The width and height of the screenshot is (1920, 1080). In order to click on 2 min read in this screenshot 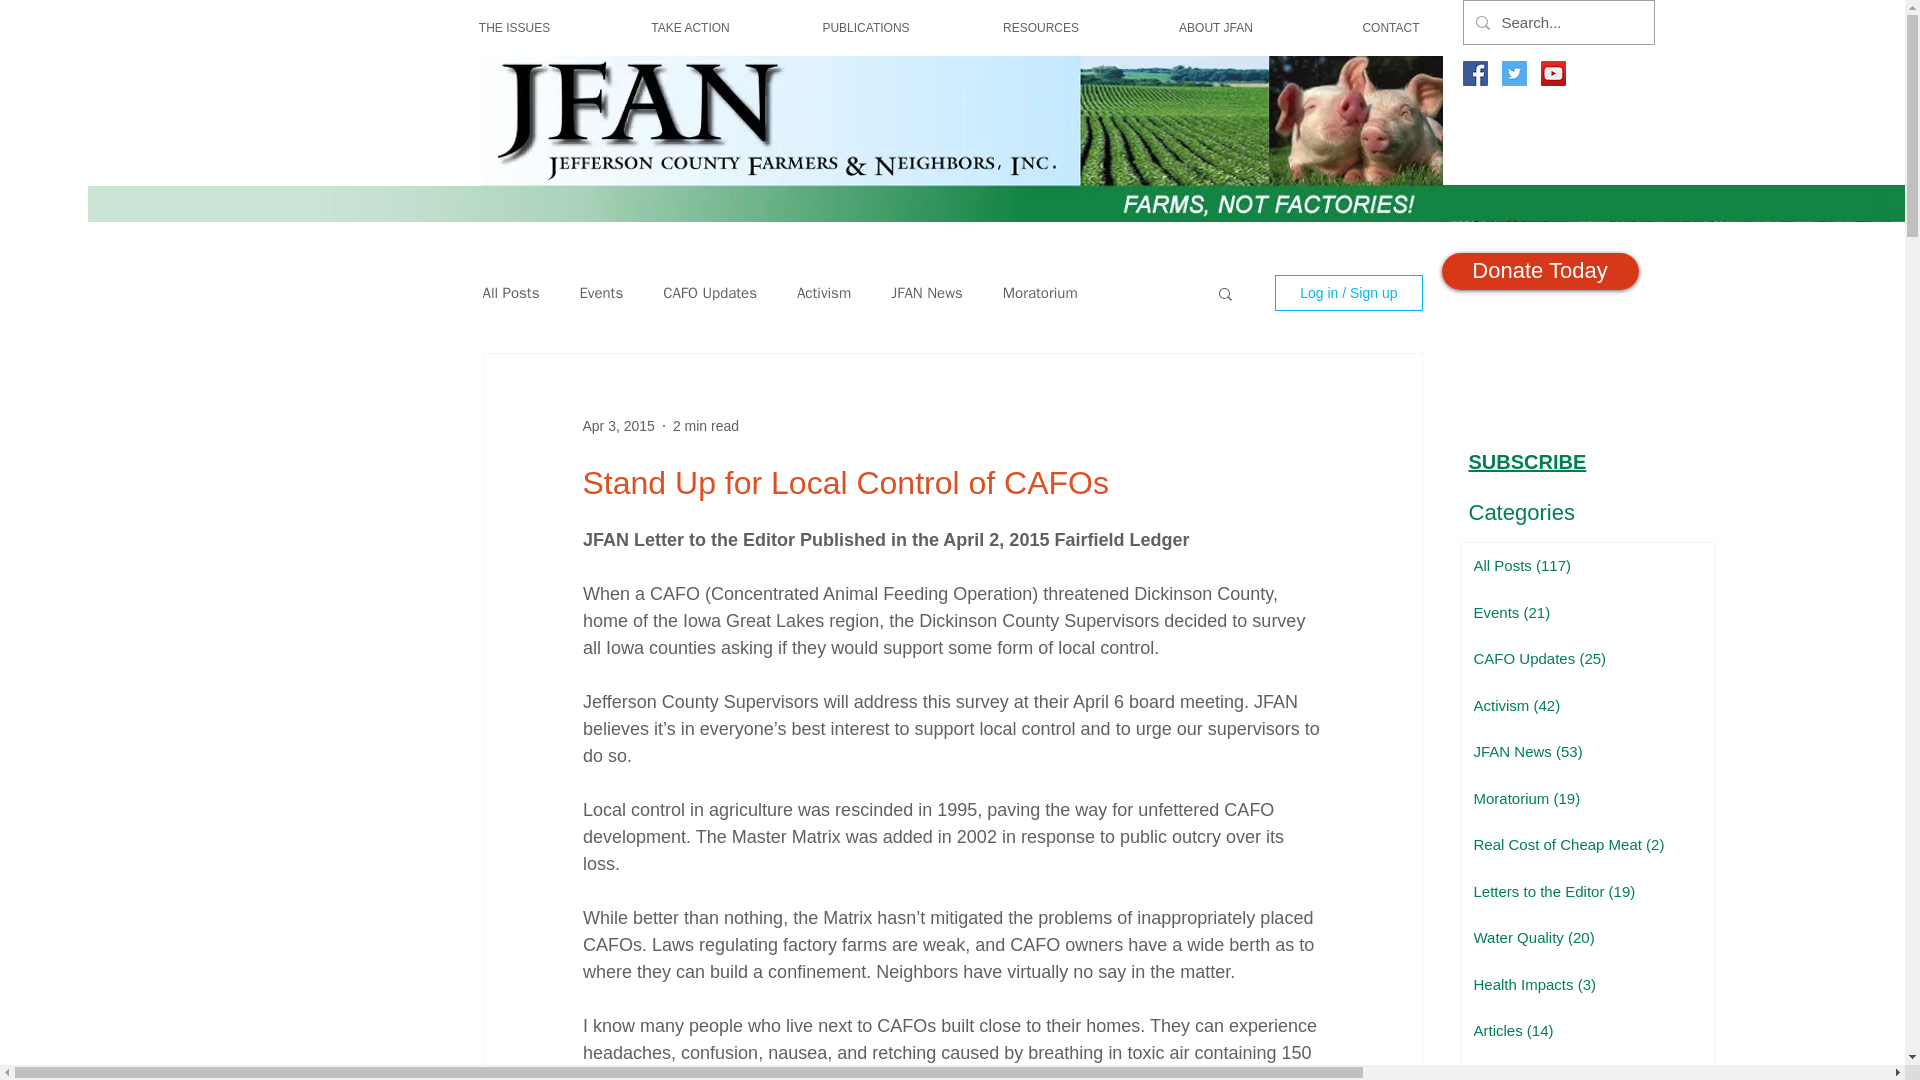, I will do `click(706, 426)`.